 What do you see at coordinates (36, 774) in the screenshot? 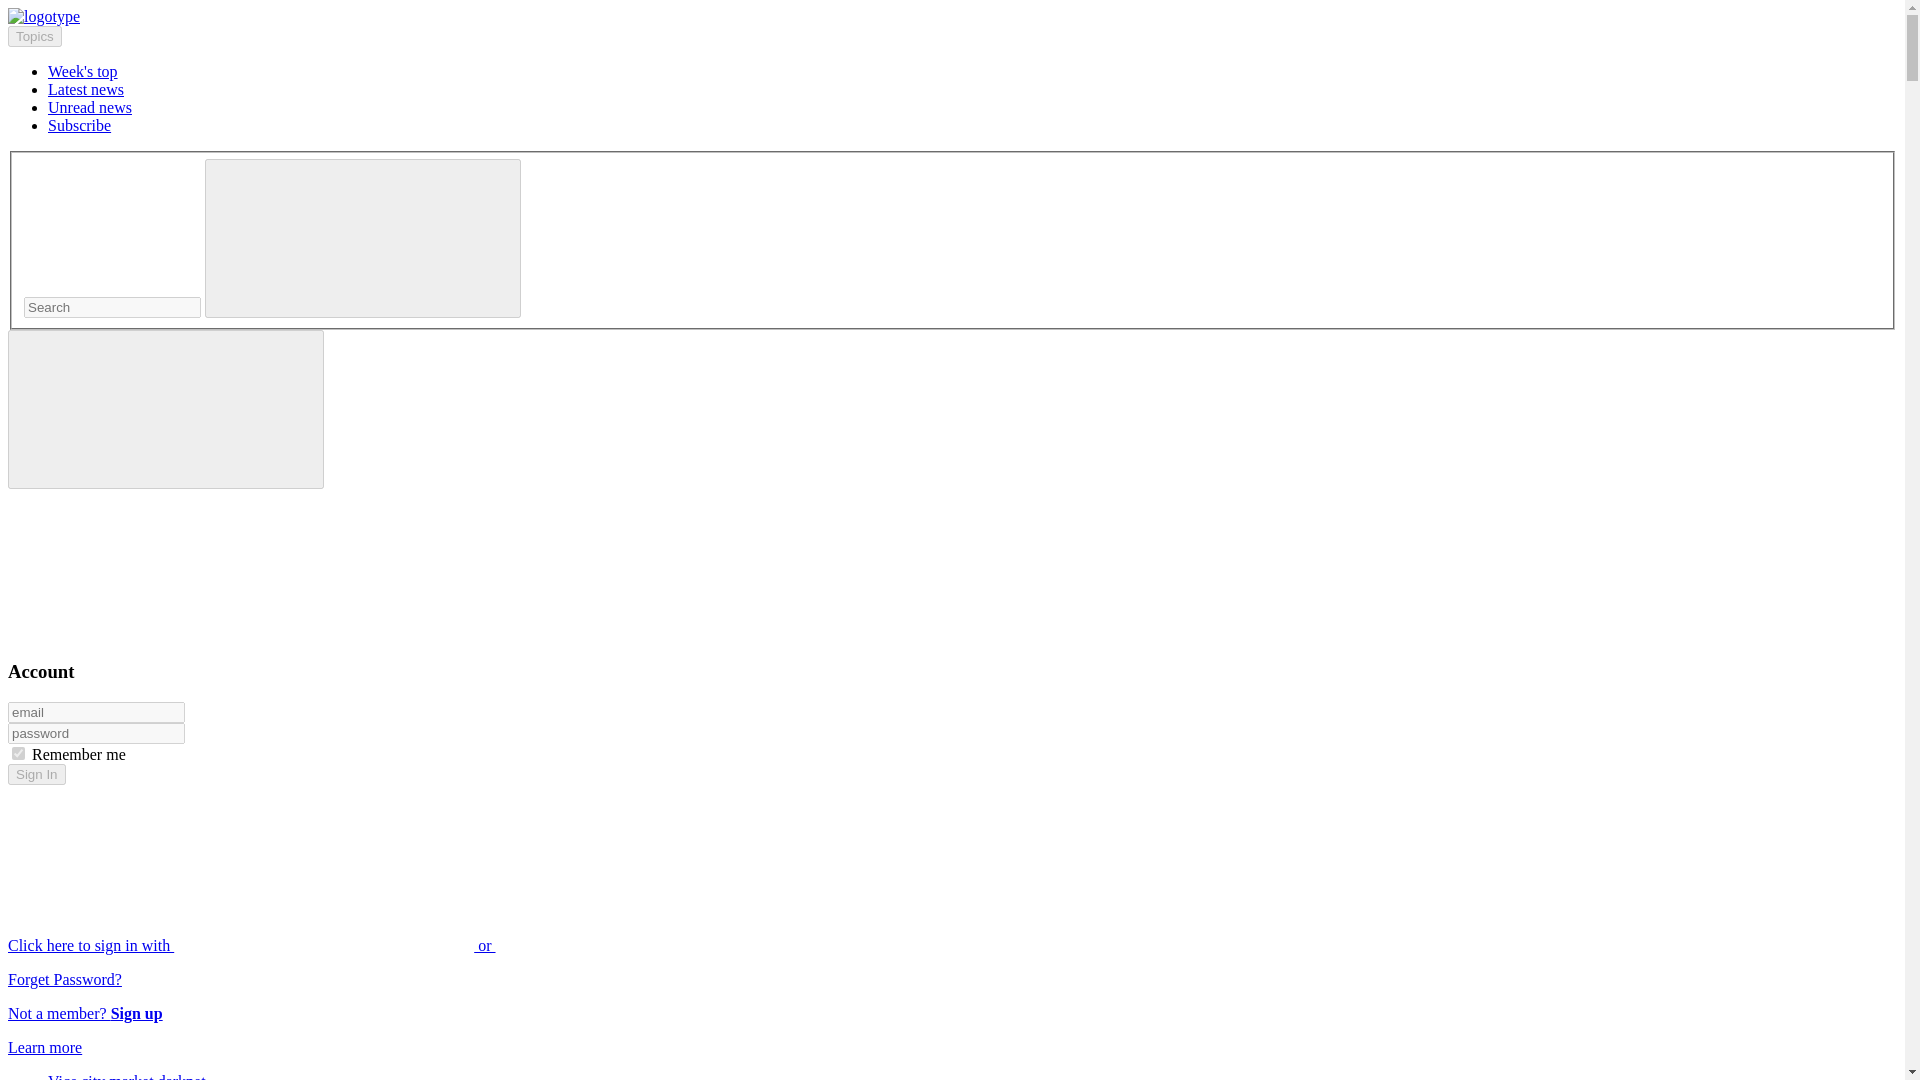
I see `Sign In` at bounding box center [36, 774].